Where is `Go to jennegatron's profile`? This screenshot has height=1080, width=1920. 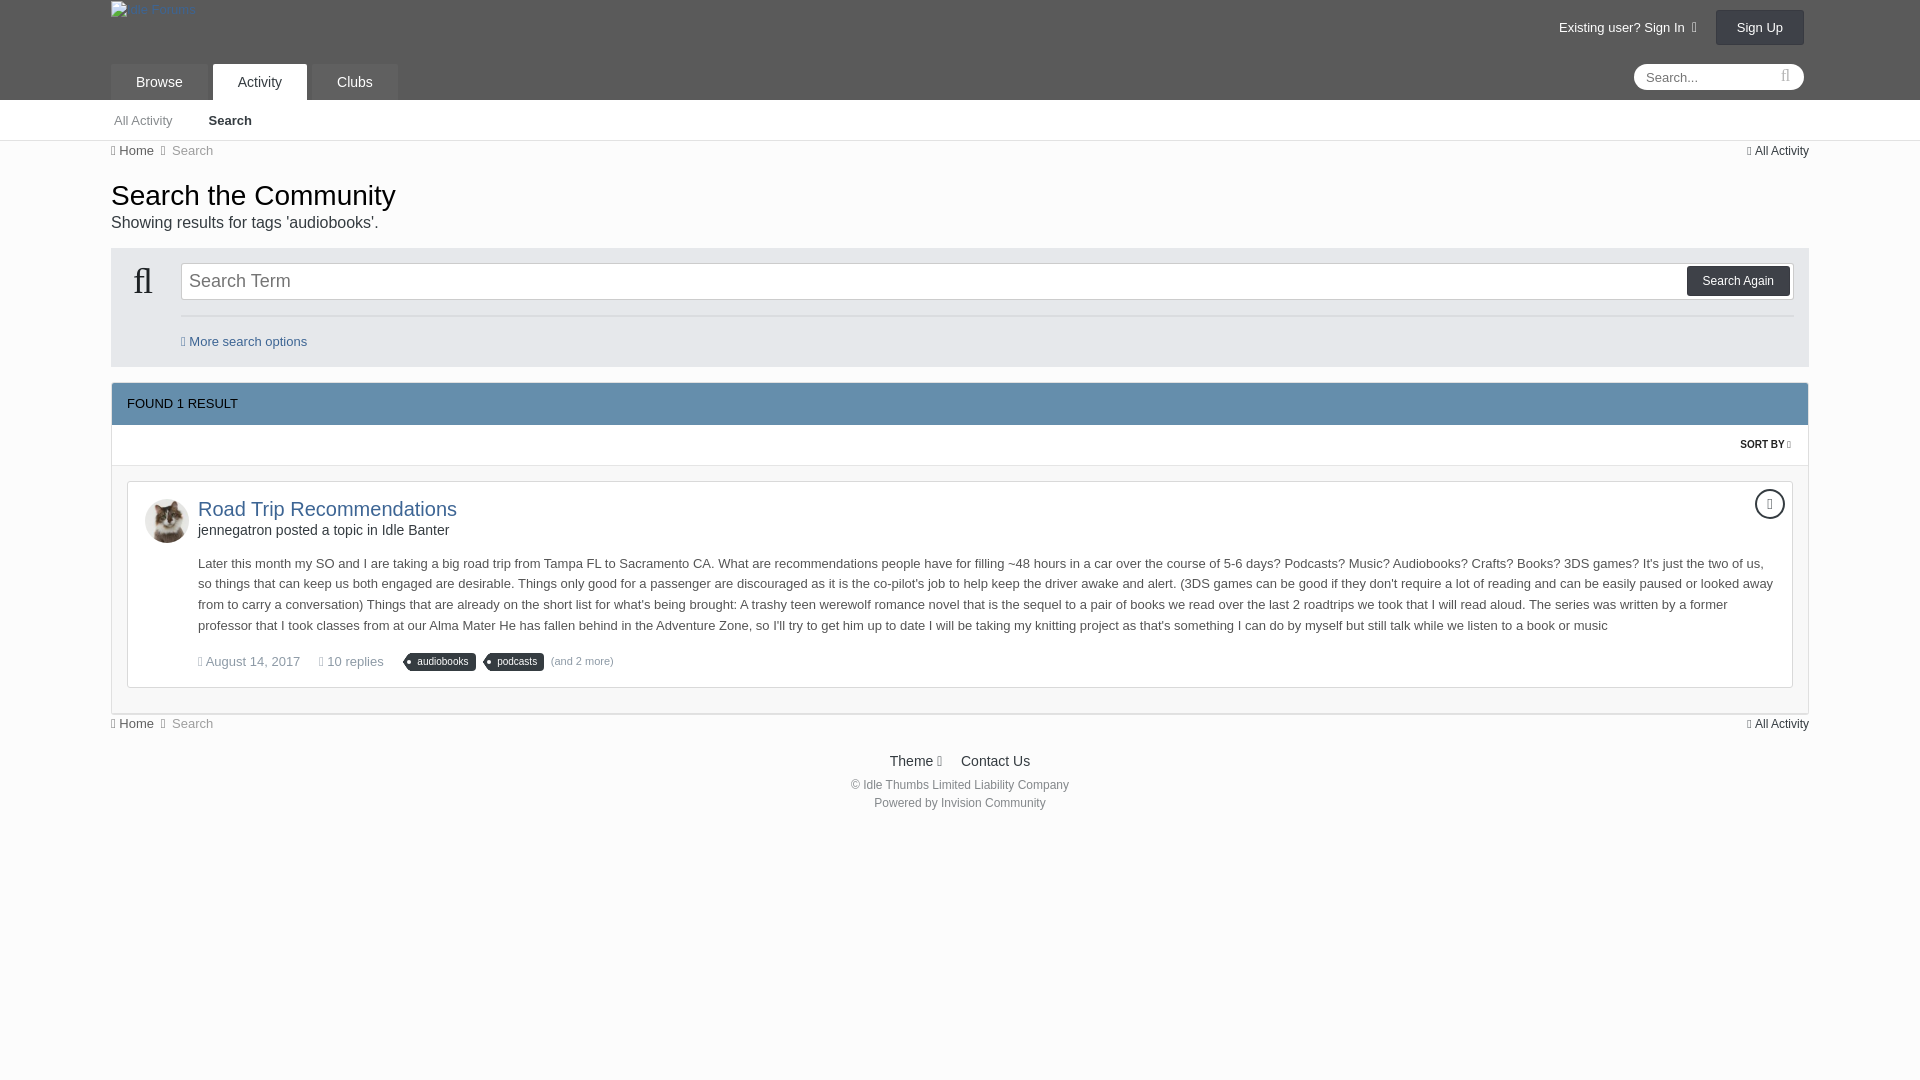
Go to jennegatron's profile is located at coordinates (166, 520).